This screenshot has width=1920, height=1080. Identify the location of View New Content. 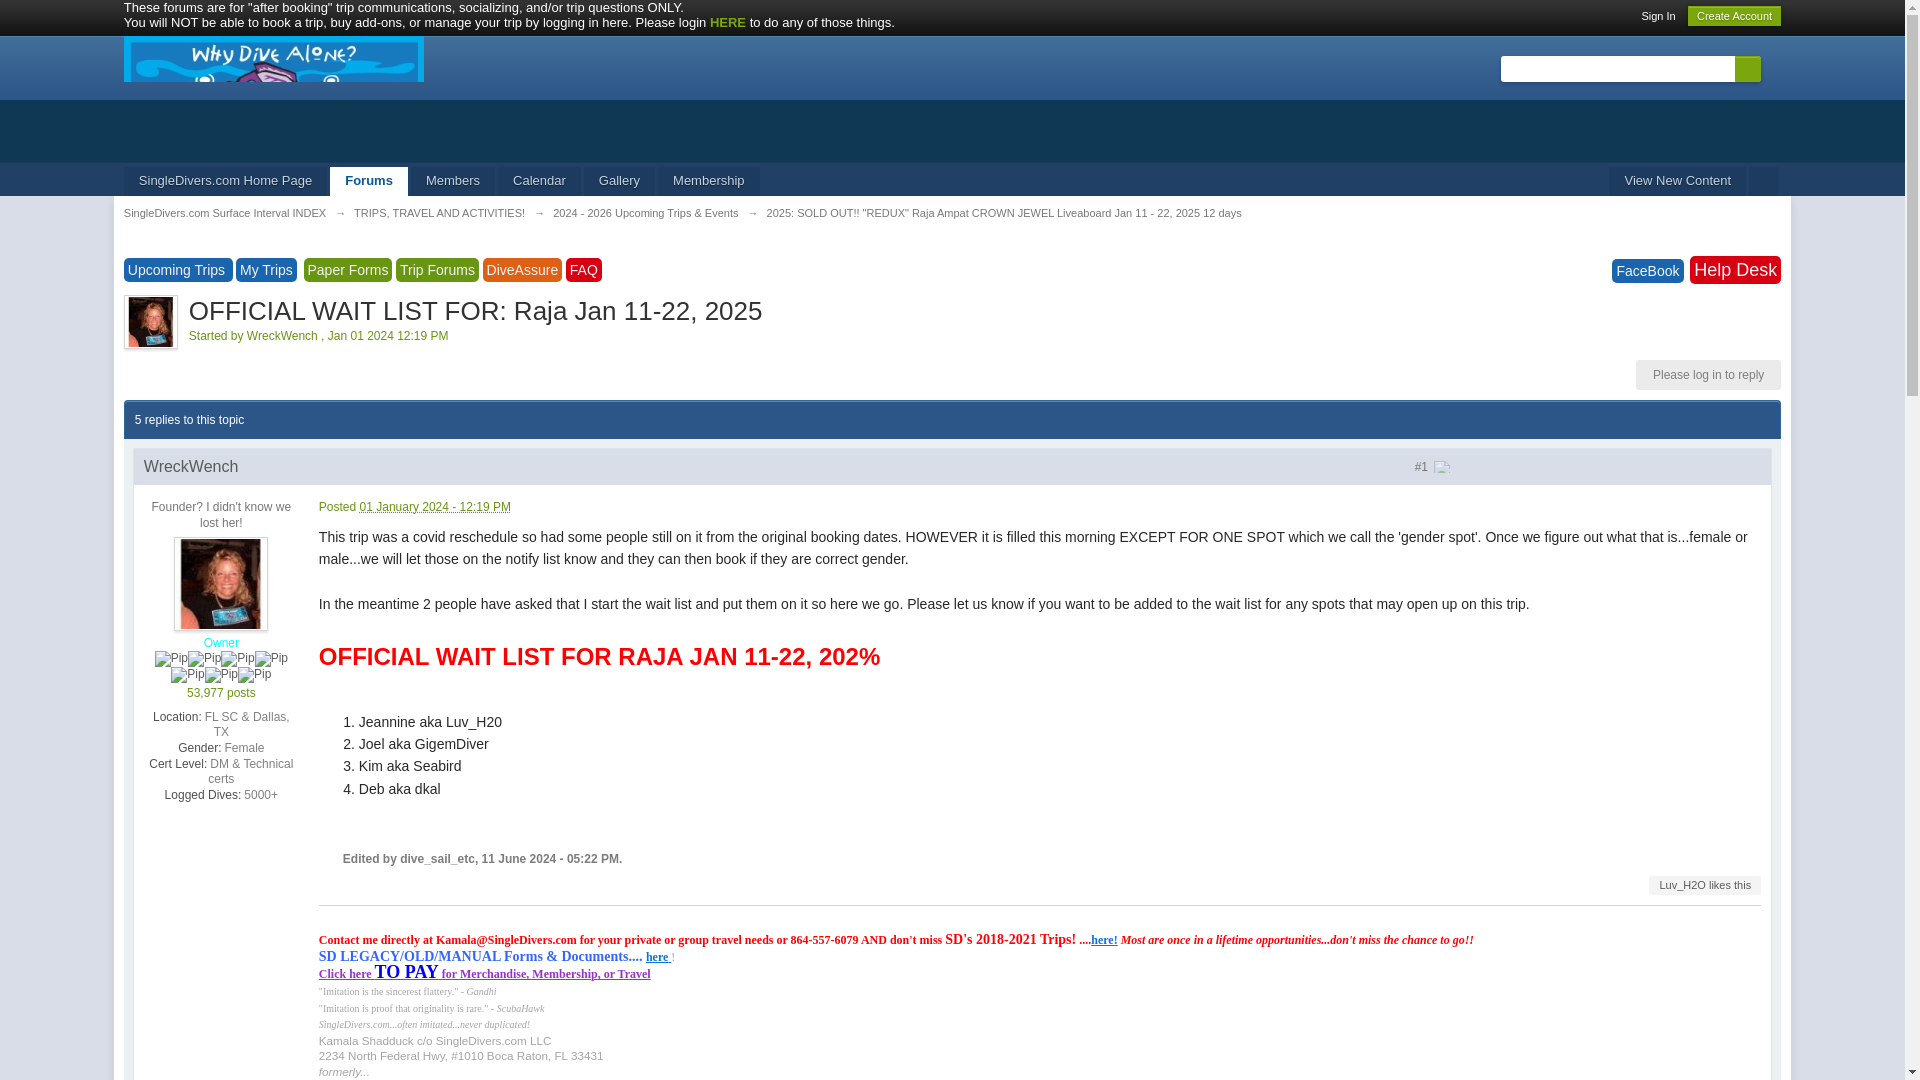
(1676, 181).